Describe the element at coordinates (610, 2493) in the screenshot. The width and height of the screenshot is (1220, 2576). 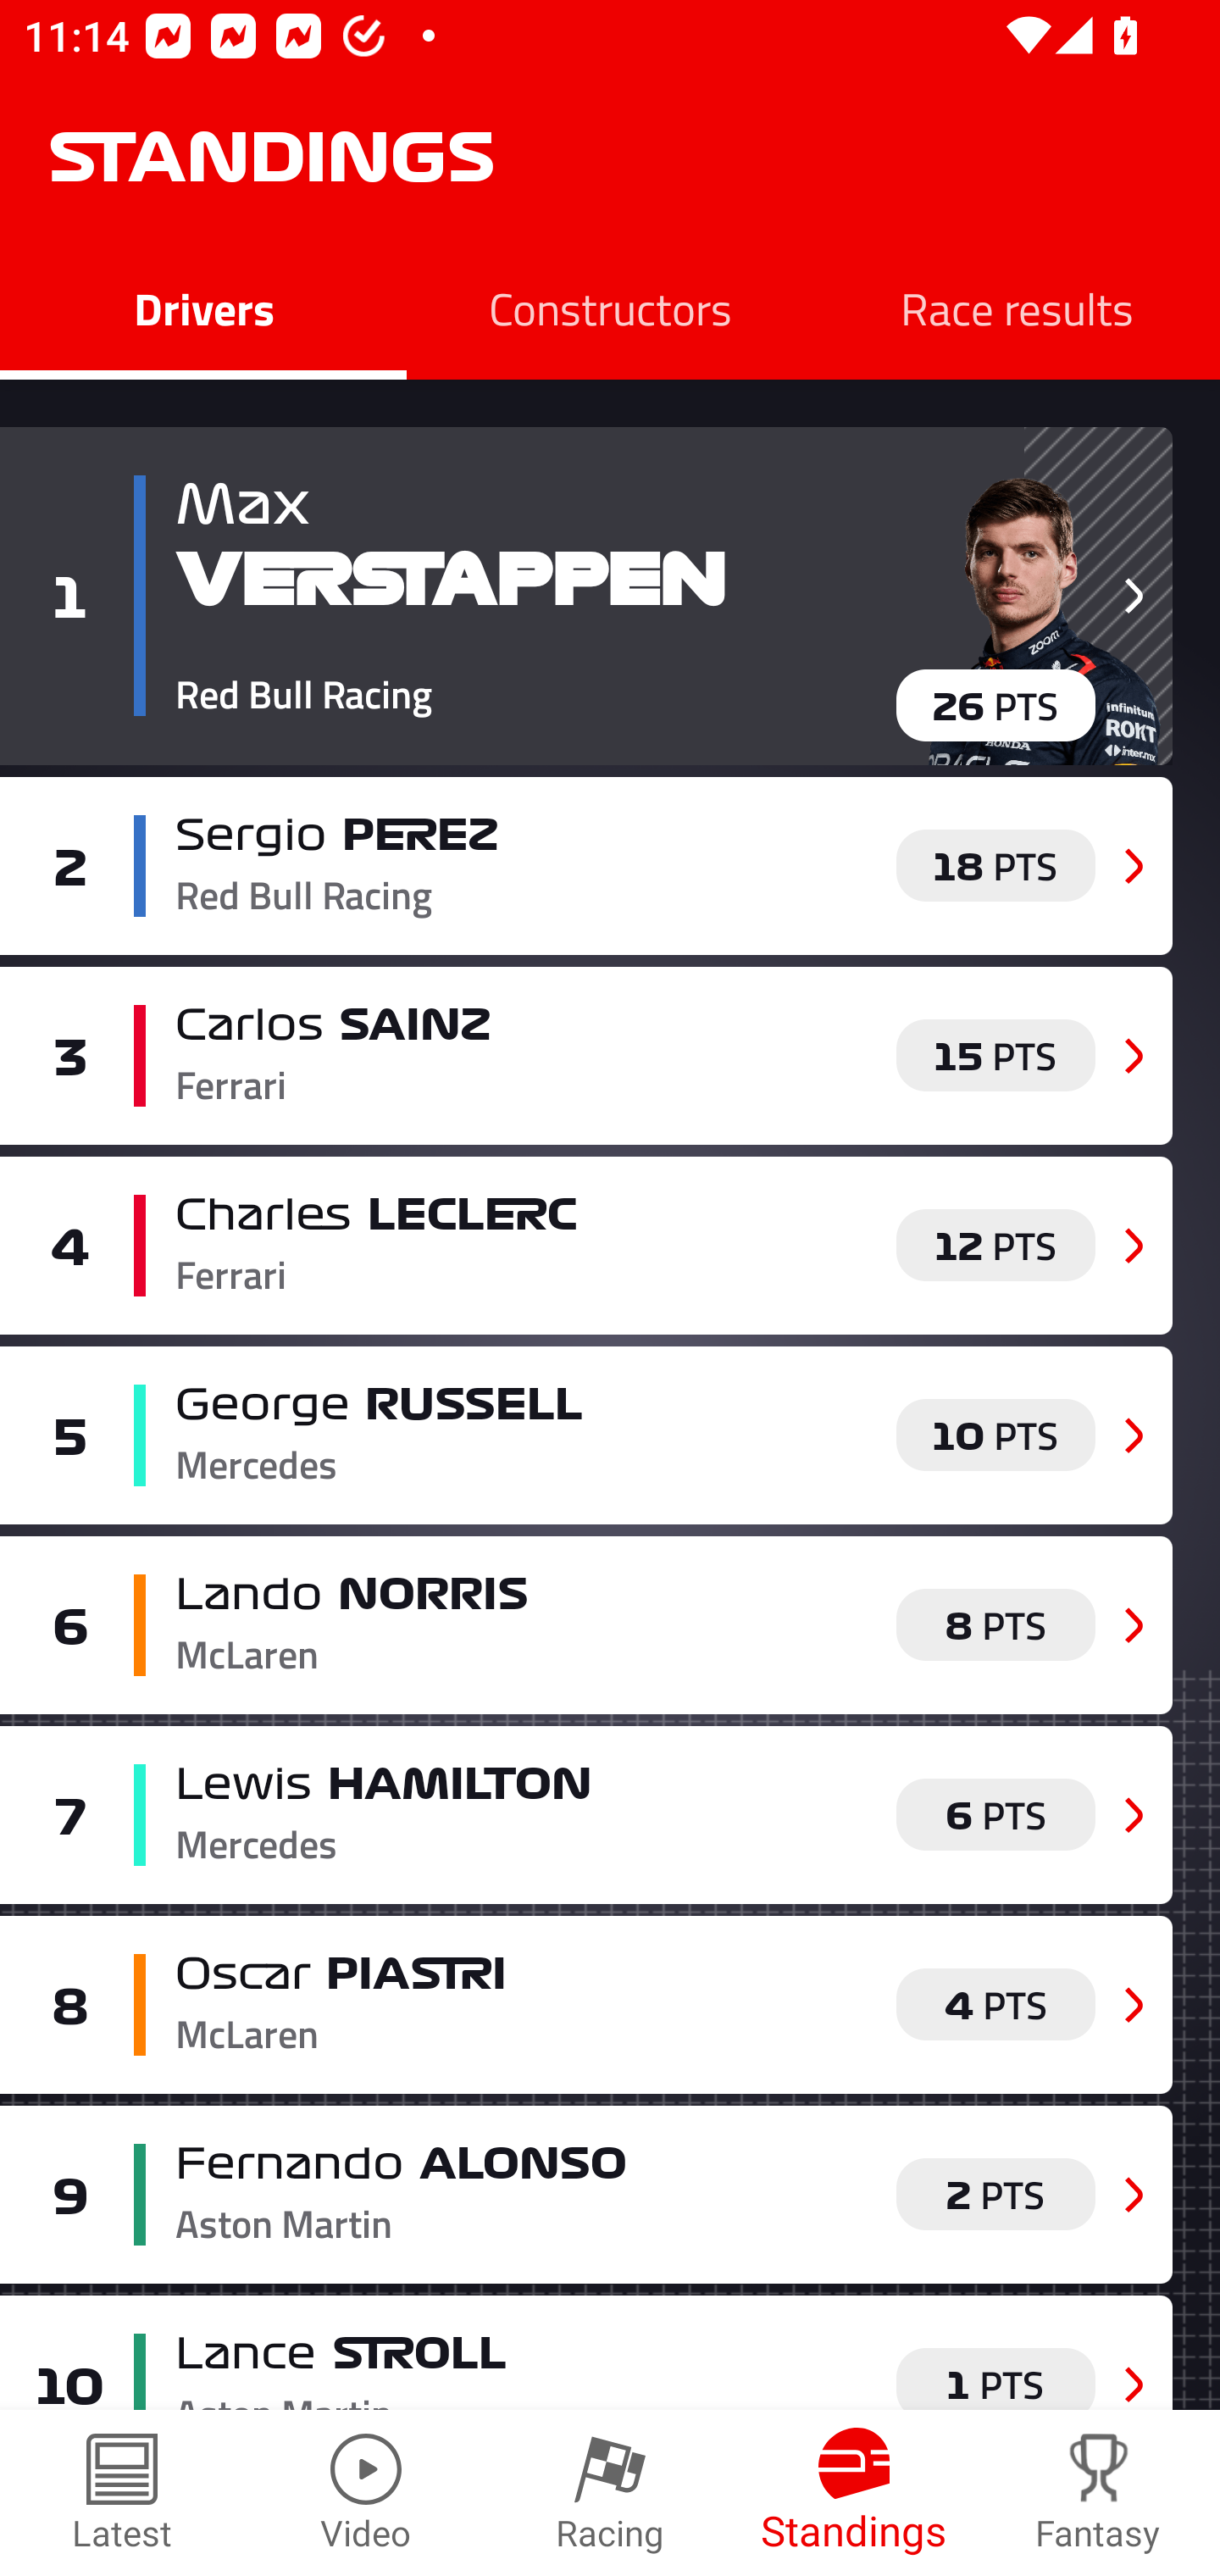
I see `Racing` at that location.